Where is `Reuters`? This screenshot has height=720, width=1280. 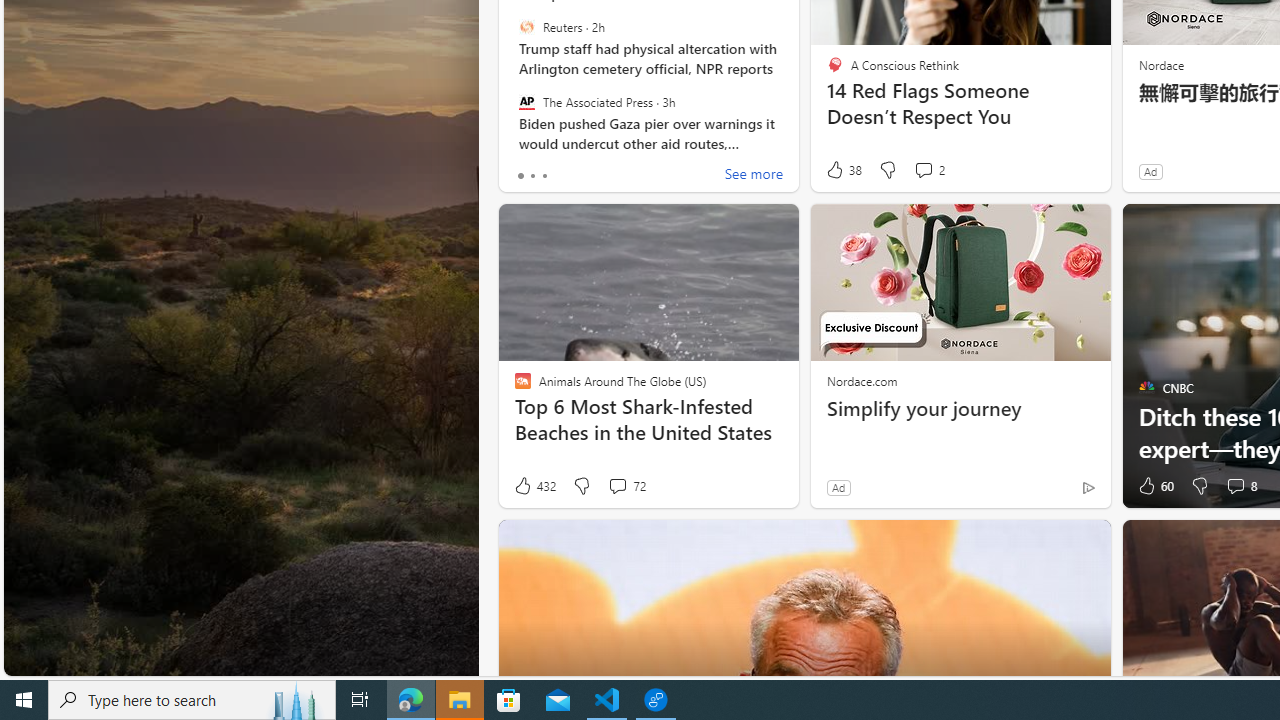 Reuters is located at coordinates (526, 27).